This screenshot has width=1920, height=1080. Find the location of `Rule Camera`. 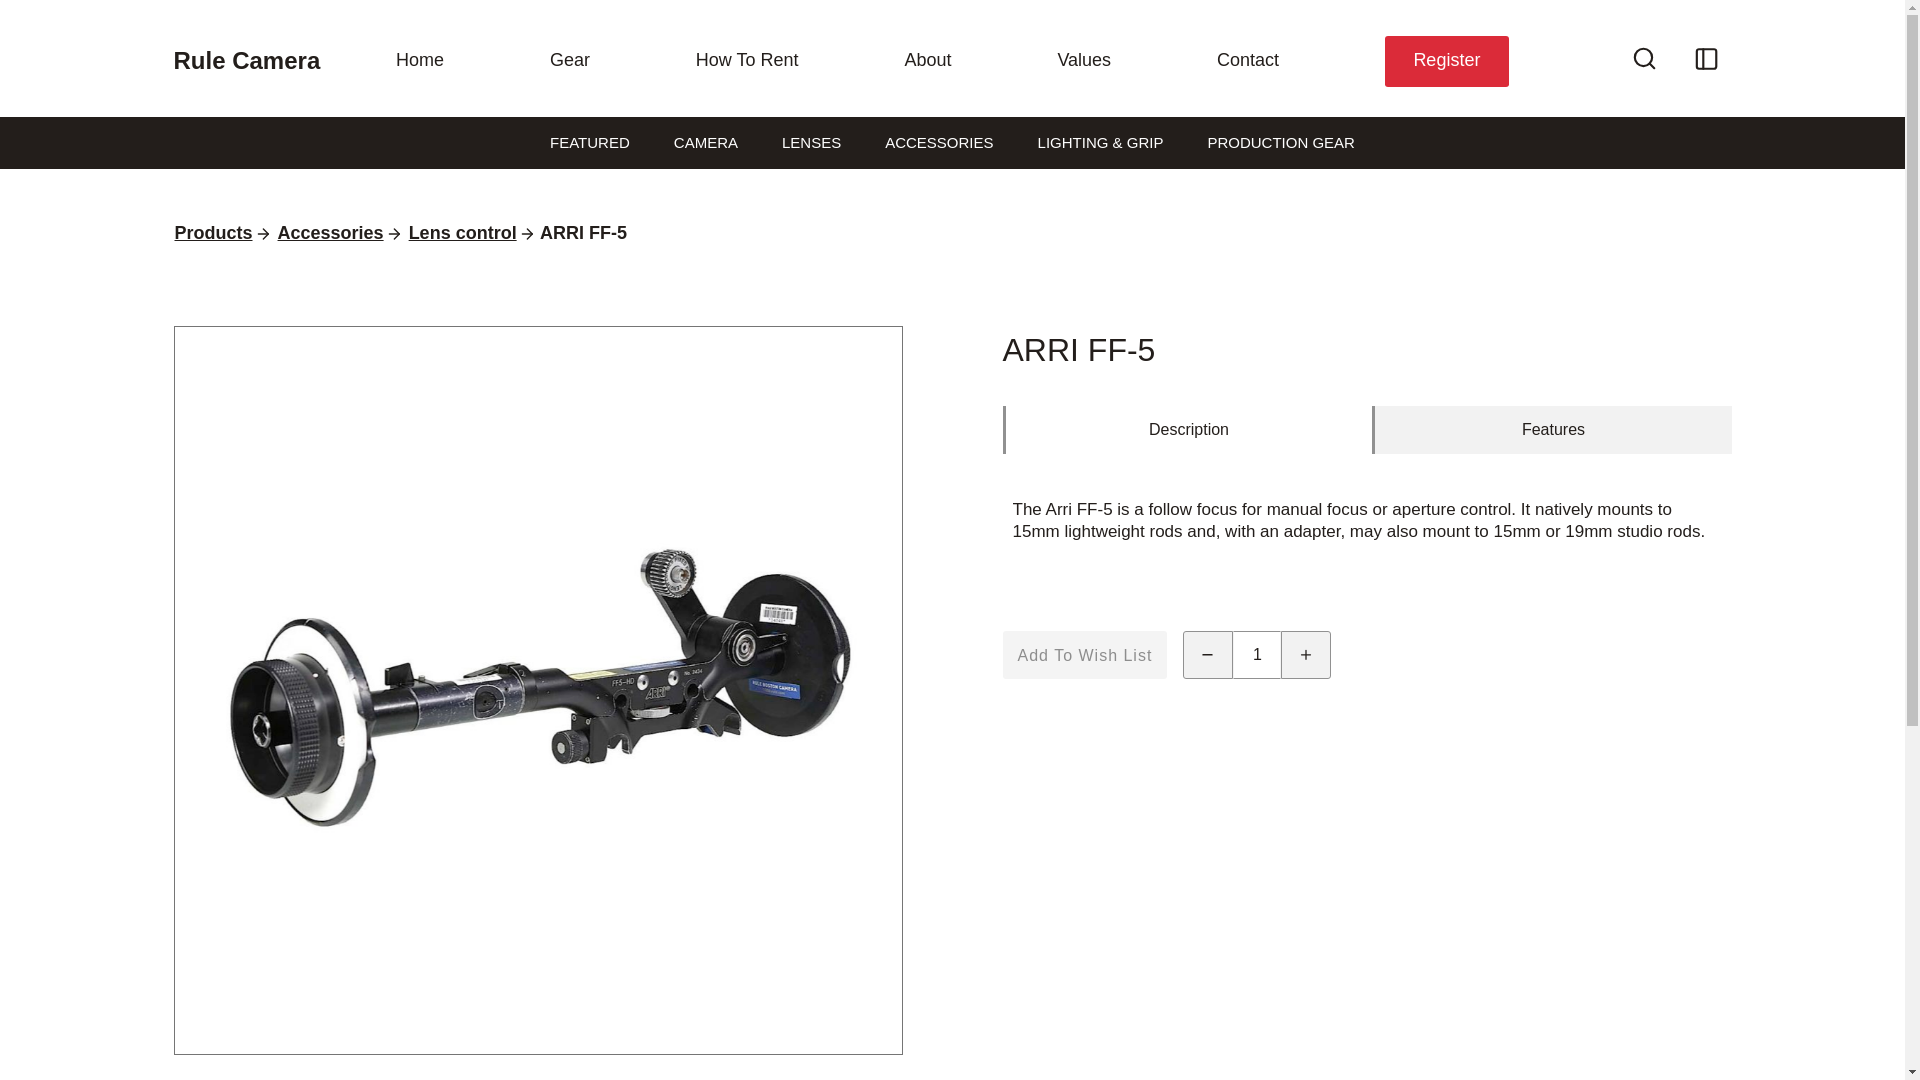

Rule Camera is located at coordinates (254, 60).